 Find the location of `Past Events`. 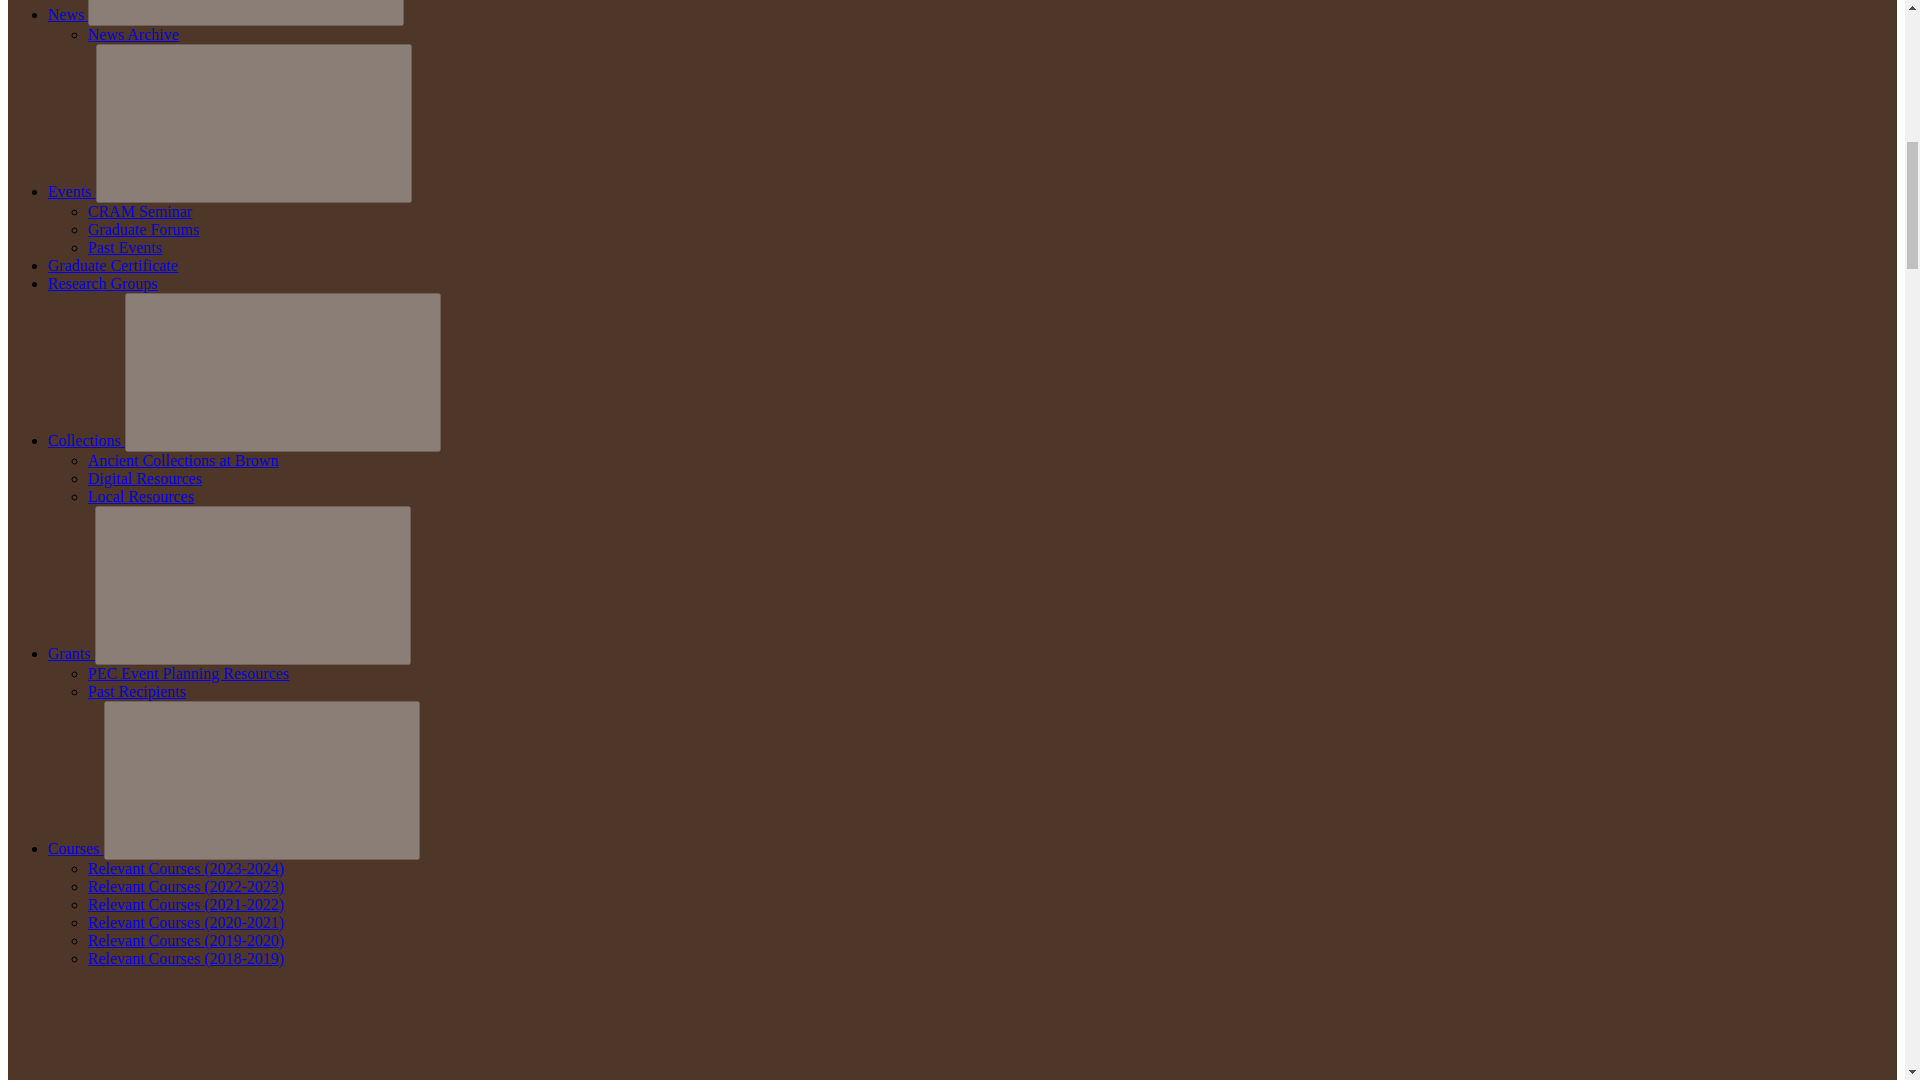

Past Events is located at coordinates (124, 246).